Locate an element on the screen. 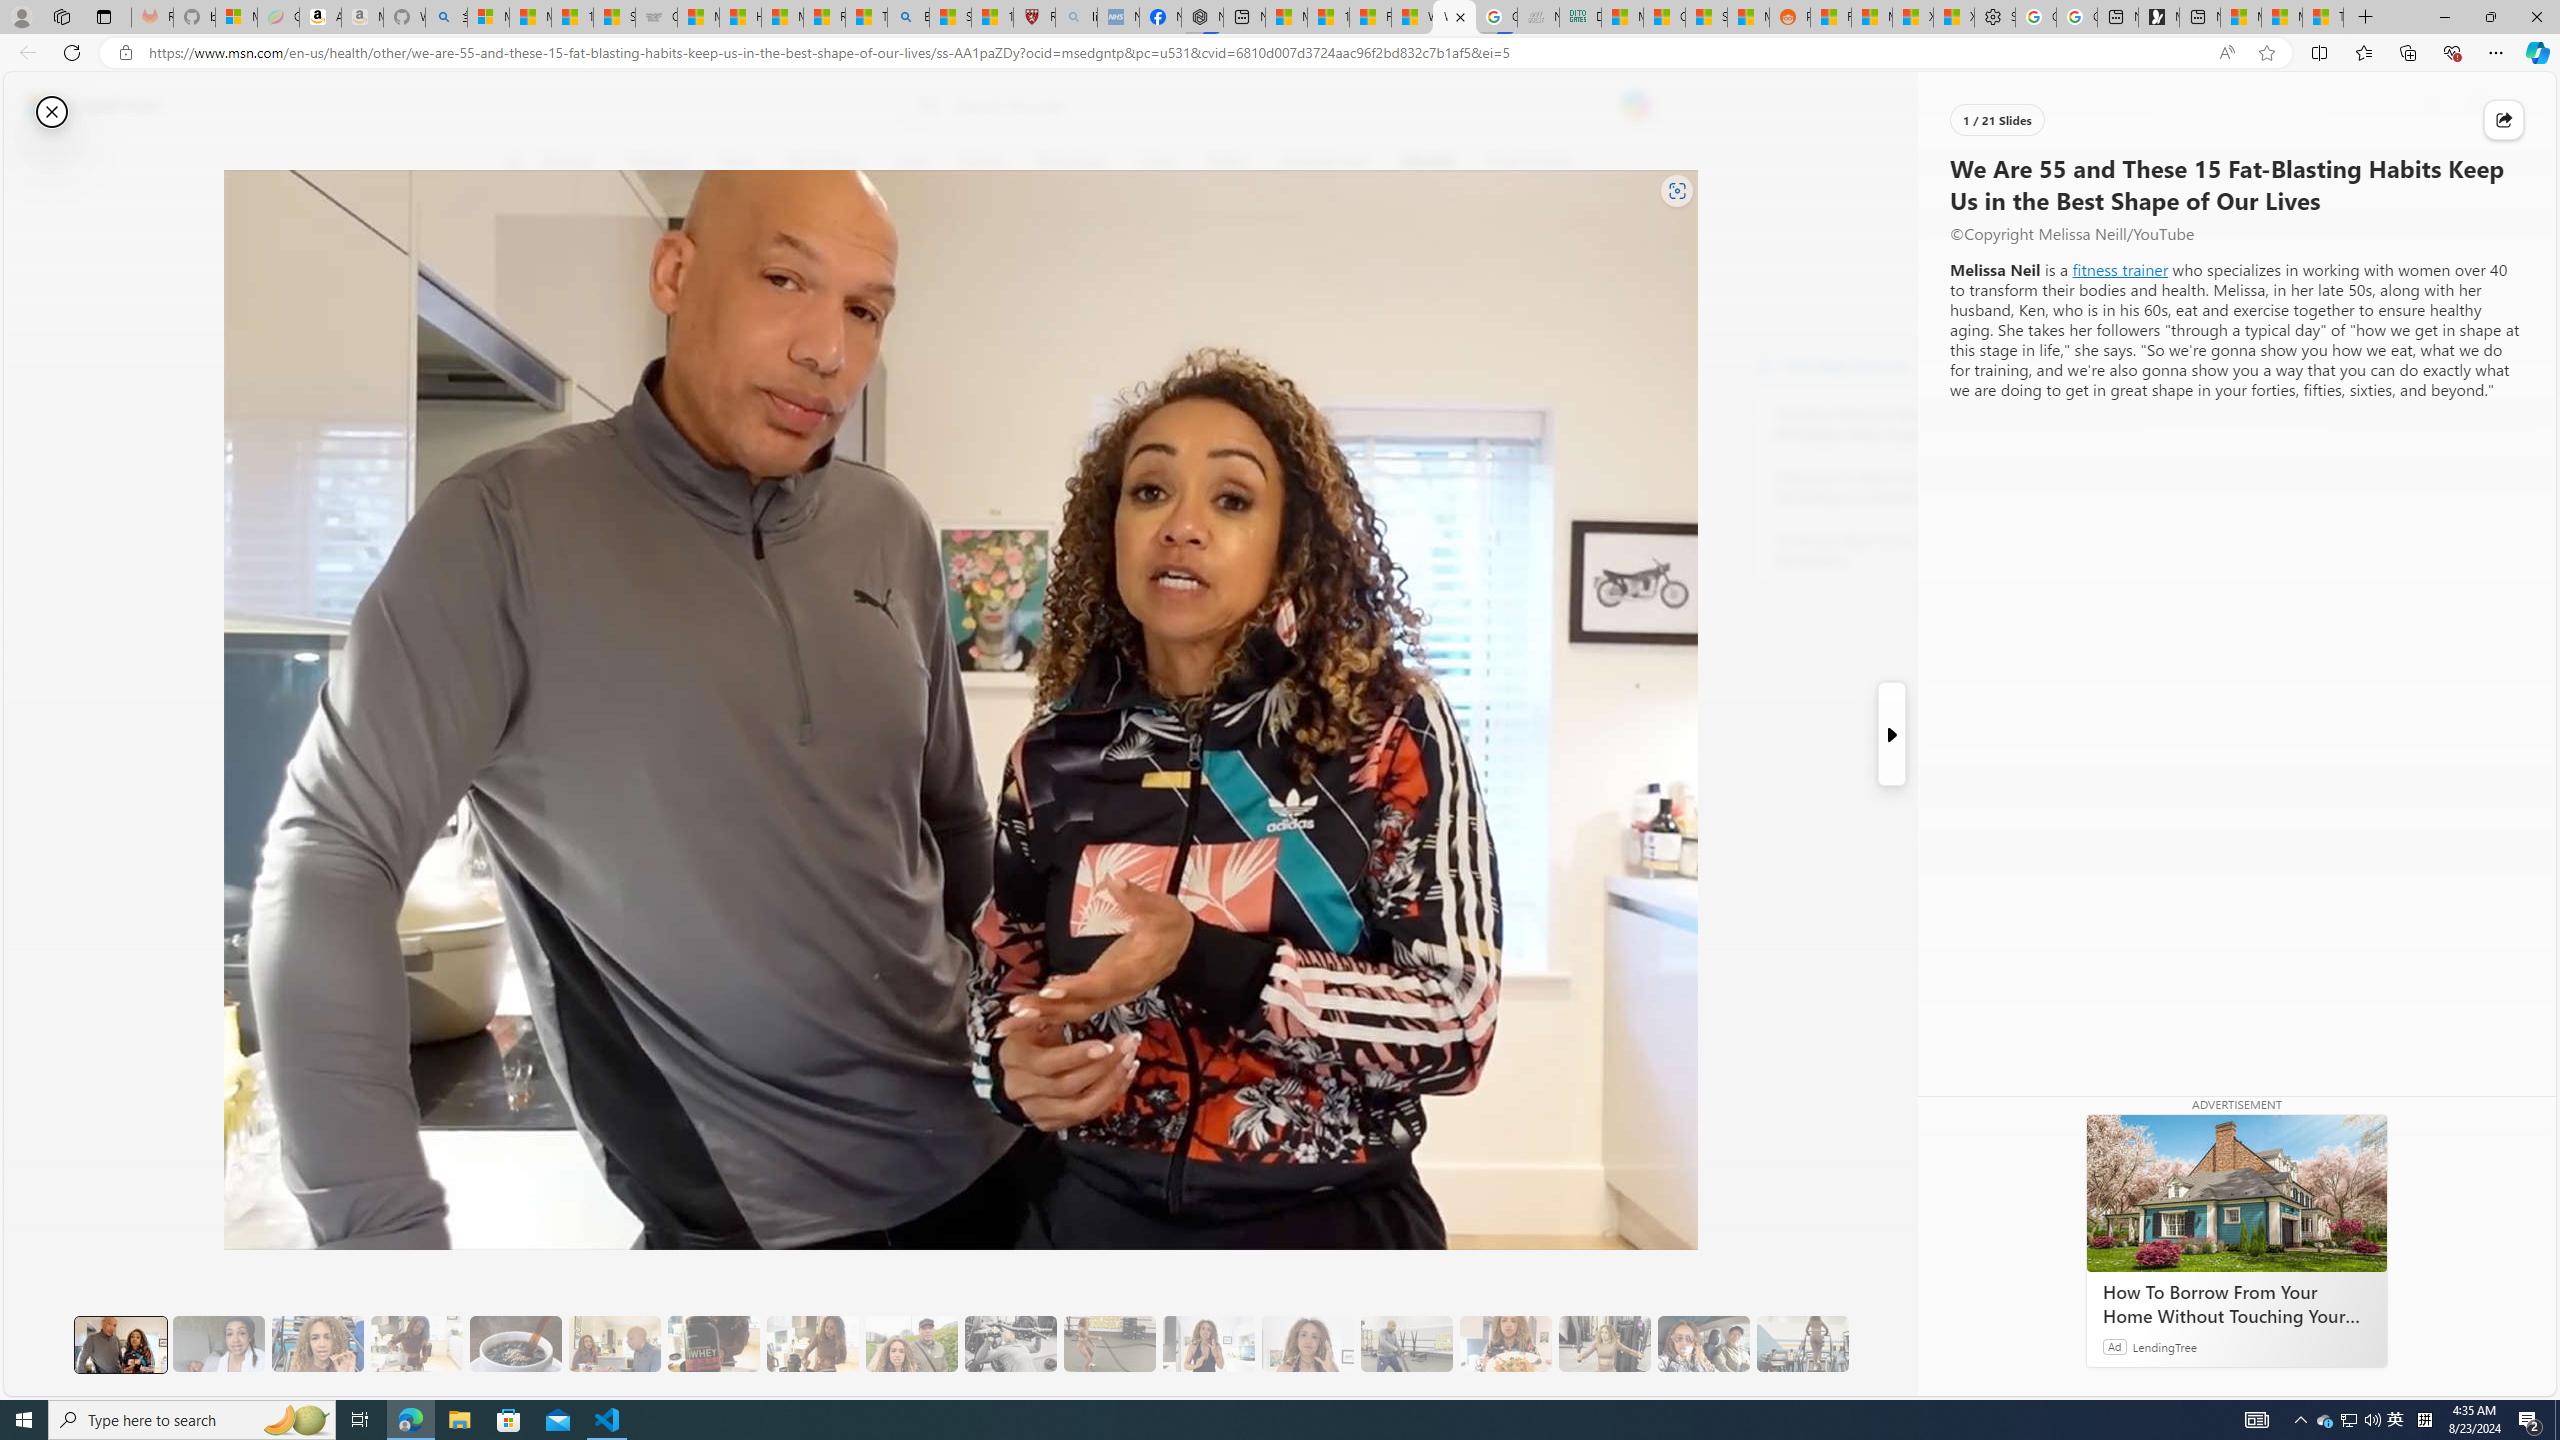 This screenshot has width=2560, height=1440. 11 They Eat More Protein for Breakfast is located at coordinates (1208, 1344).